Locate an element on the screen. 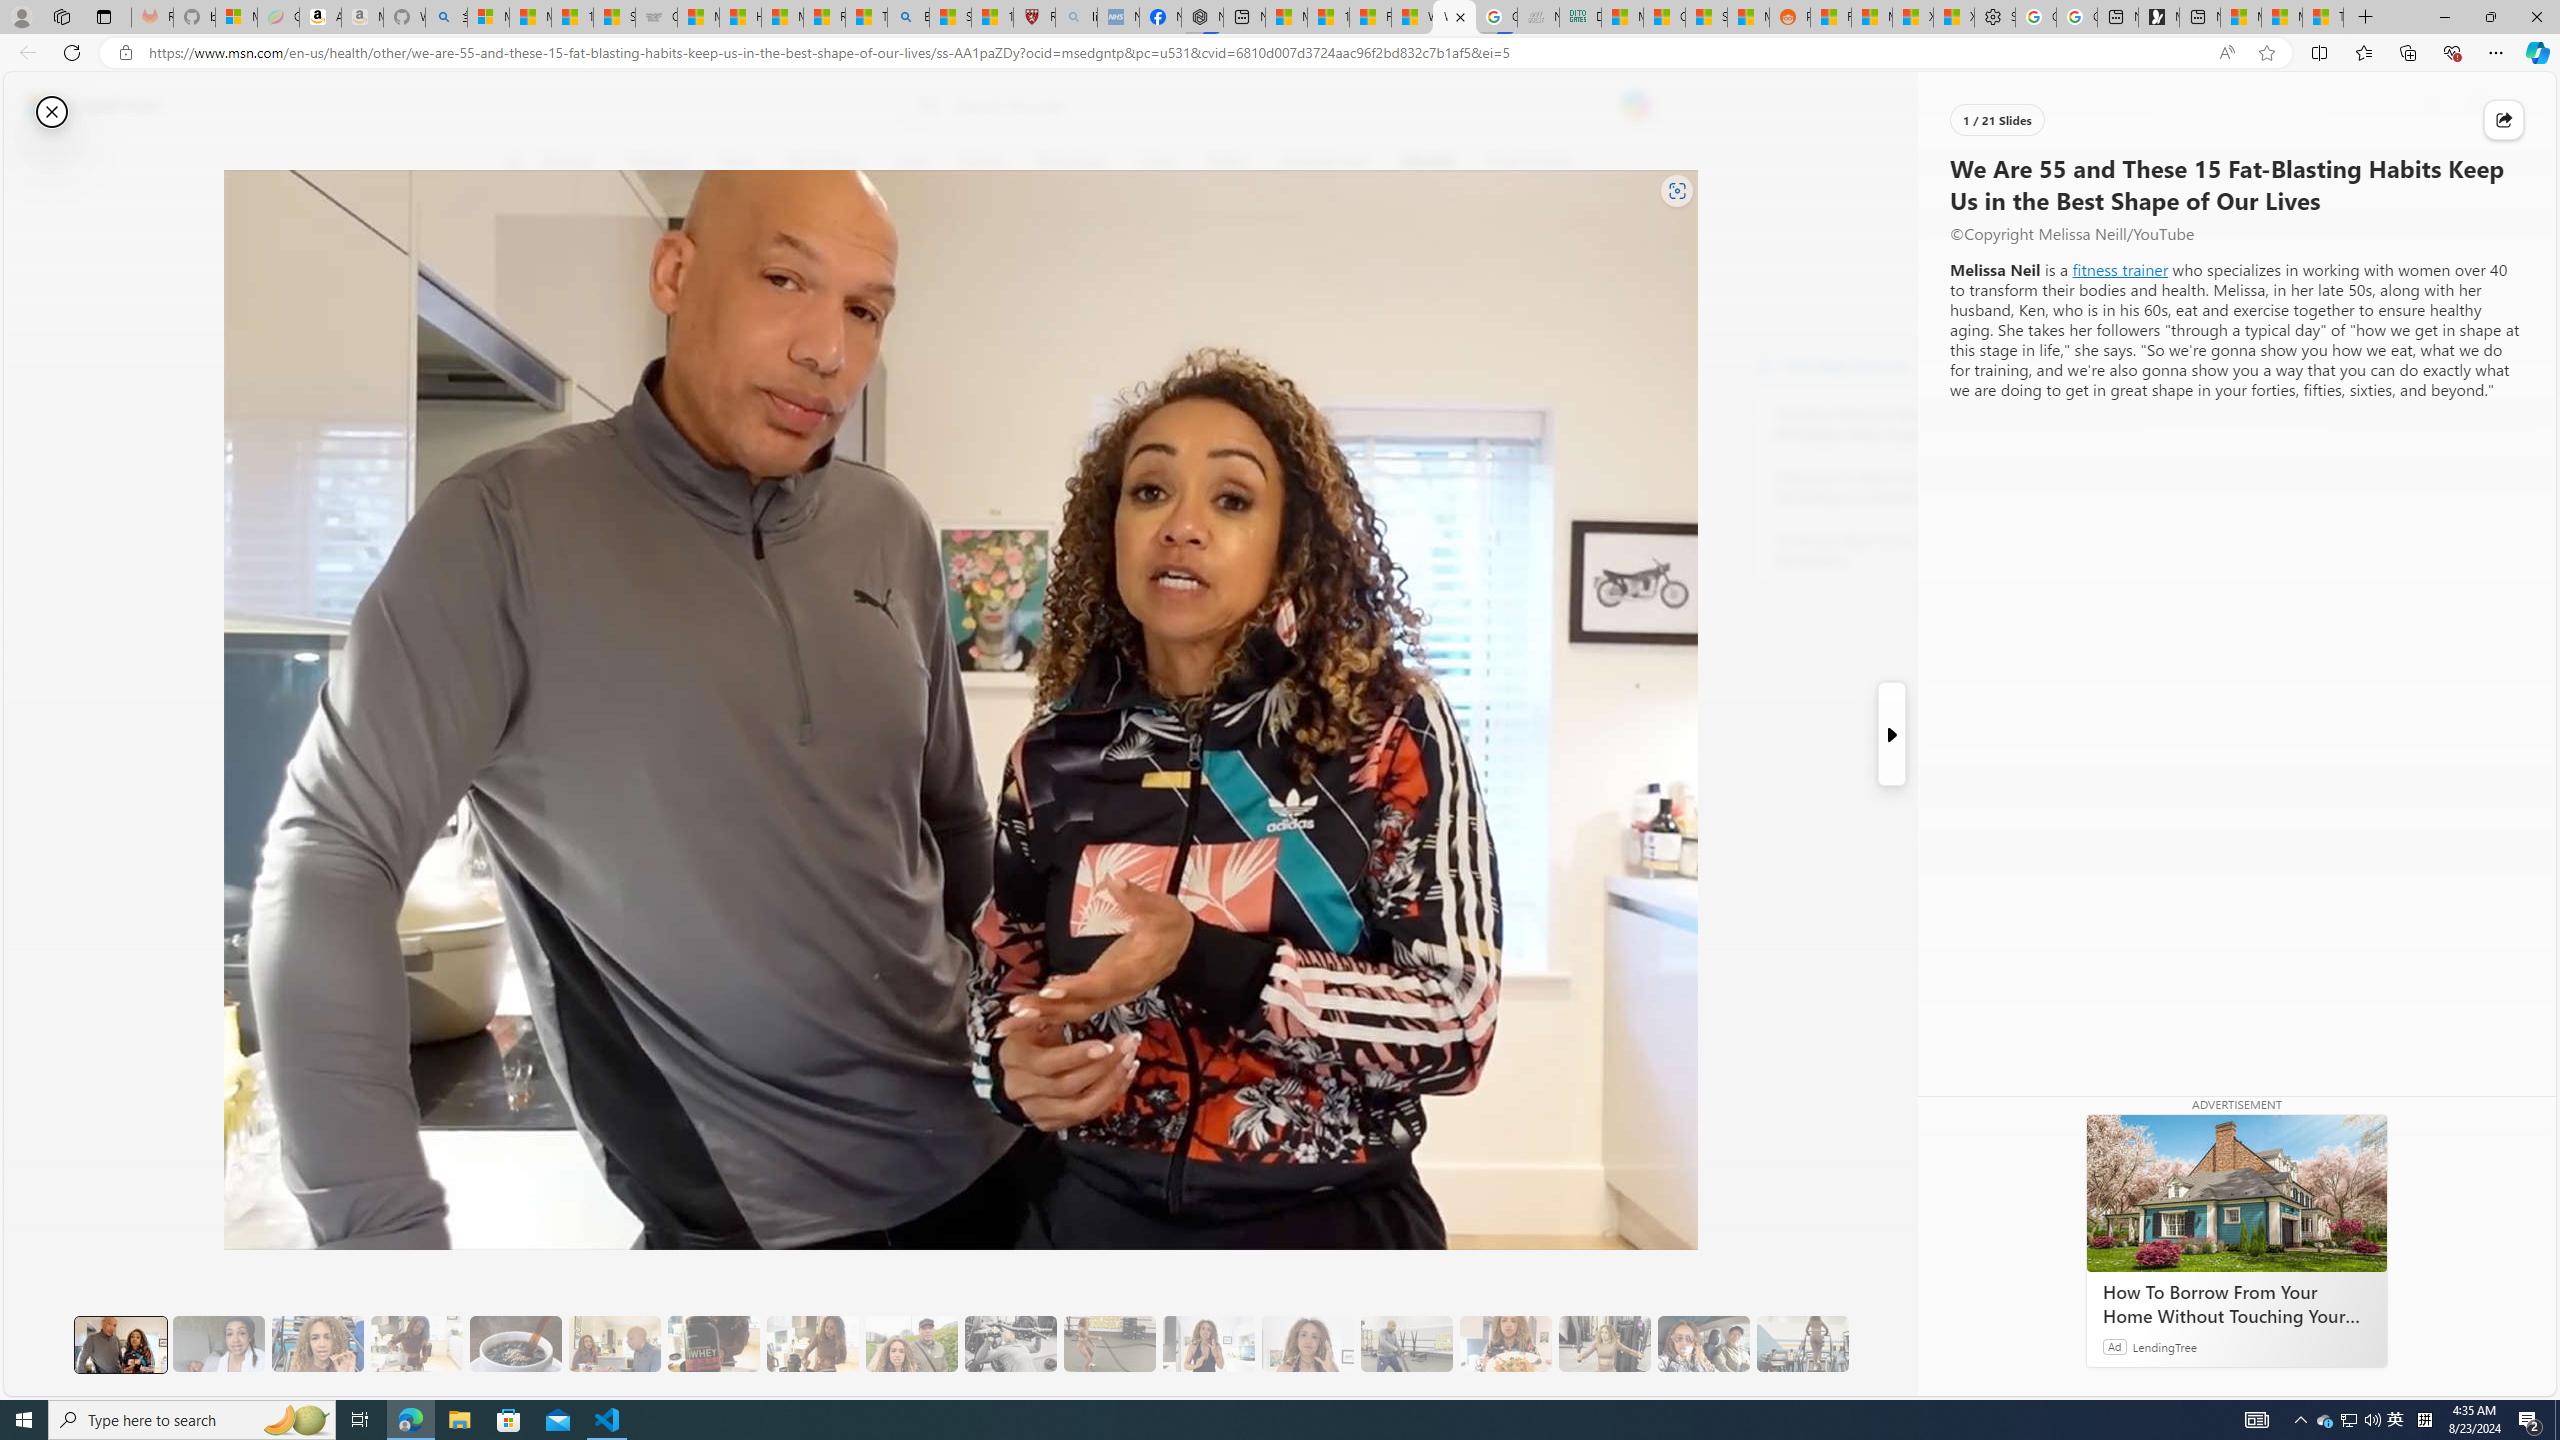 This screenshot has width=2560, height=1440. 11 They Eat More Protein for Breakfast is located at coordinates (1208, 1344).